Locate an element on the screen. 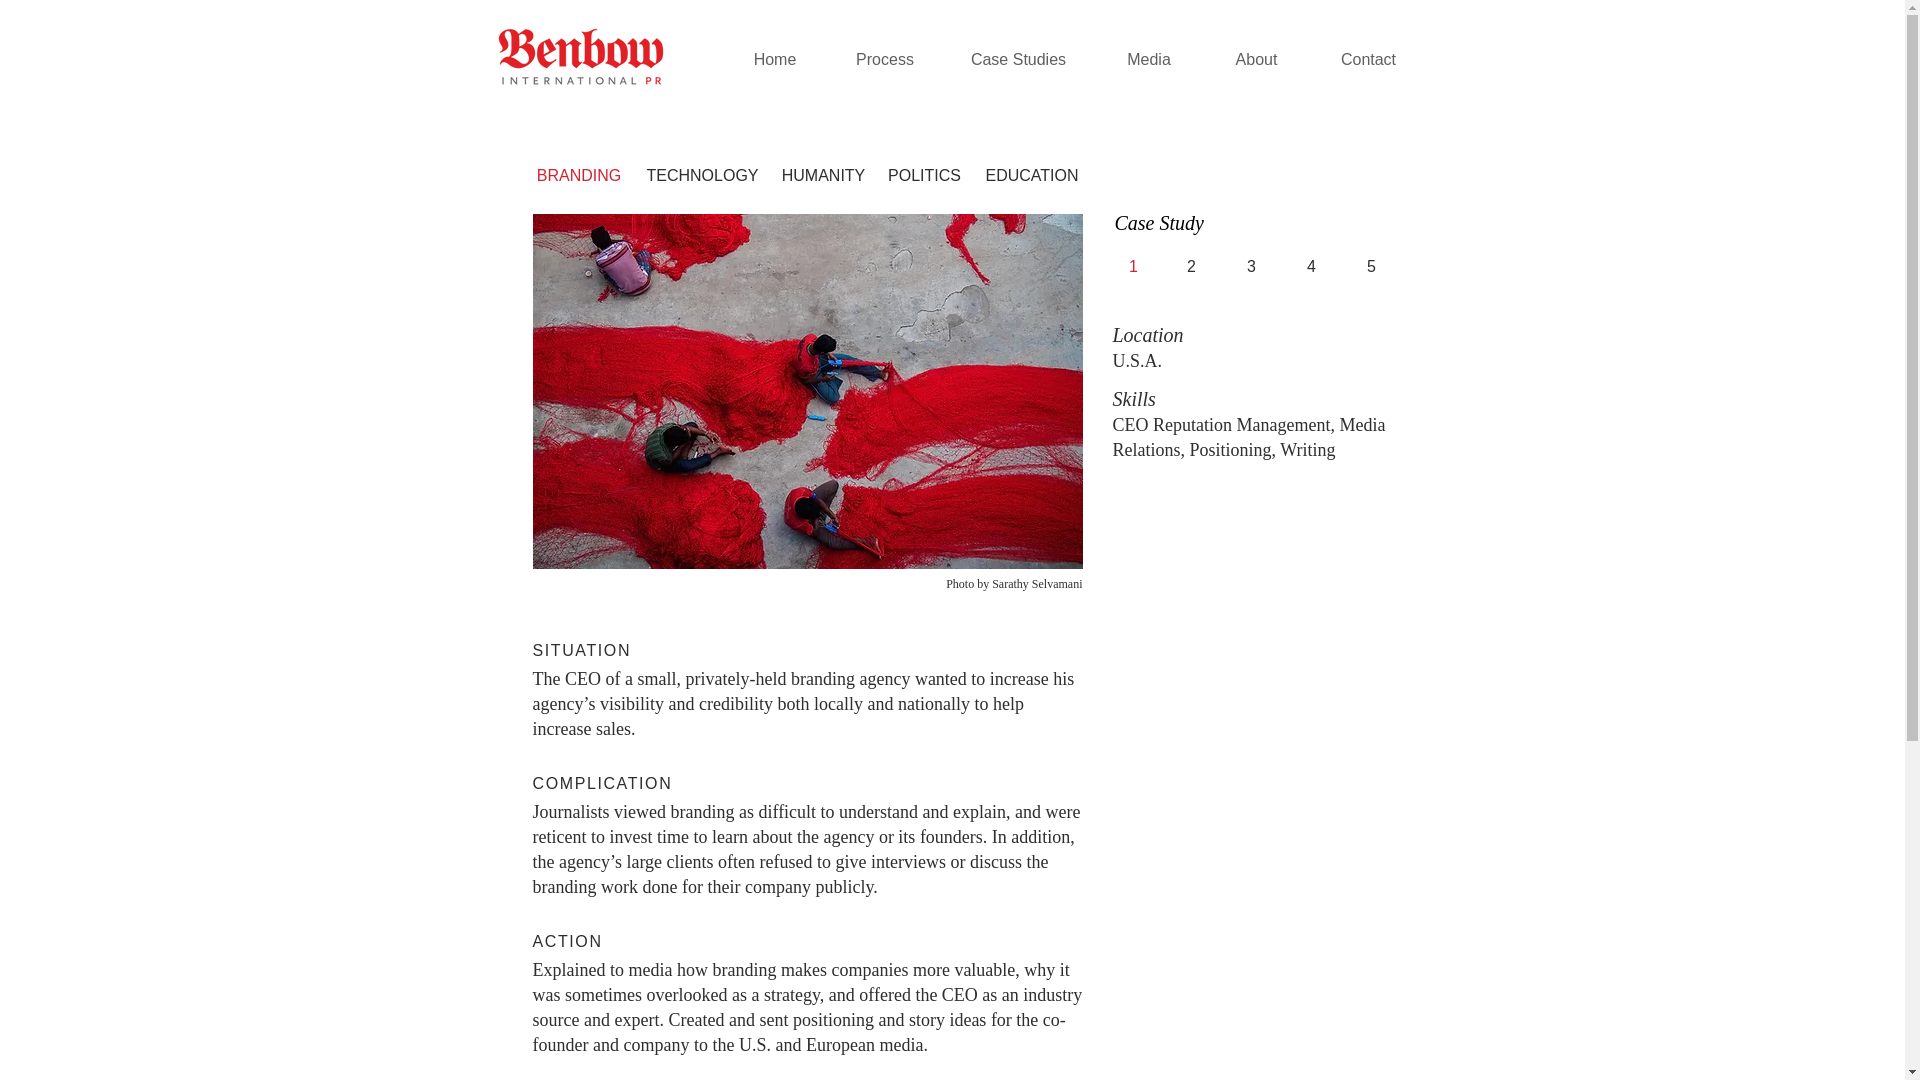 The height and width of the screenshot is (1080, 1920). Photo by Sarathy Selvamani is located at coordinates (1014, 583).